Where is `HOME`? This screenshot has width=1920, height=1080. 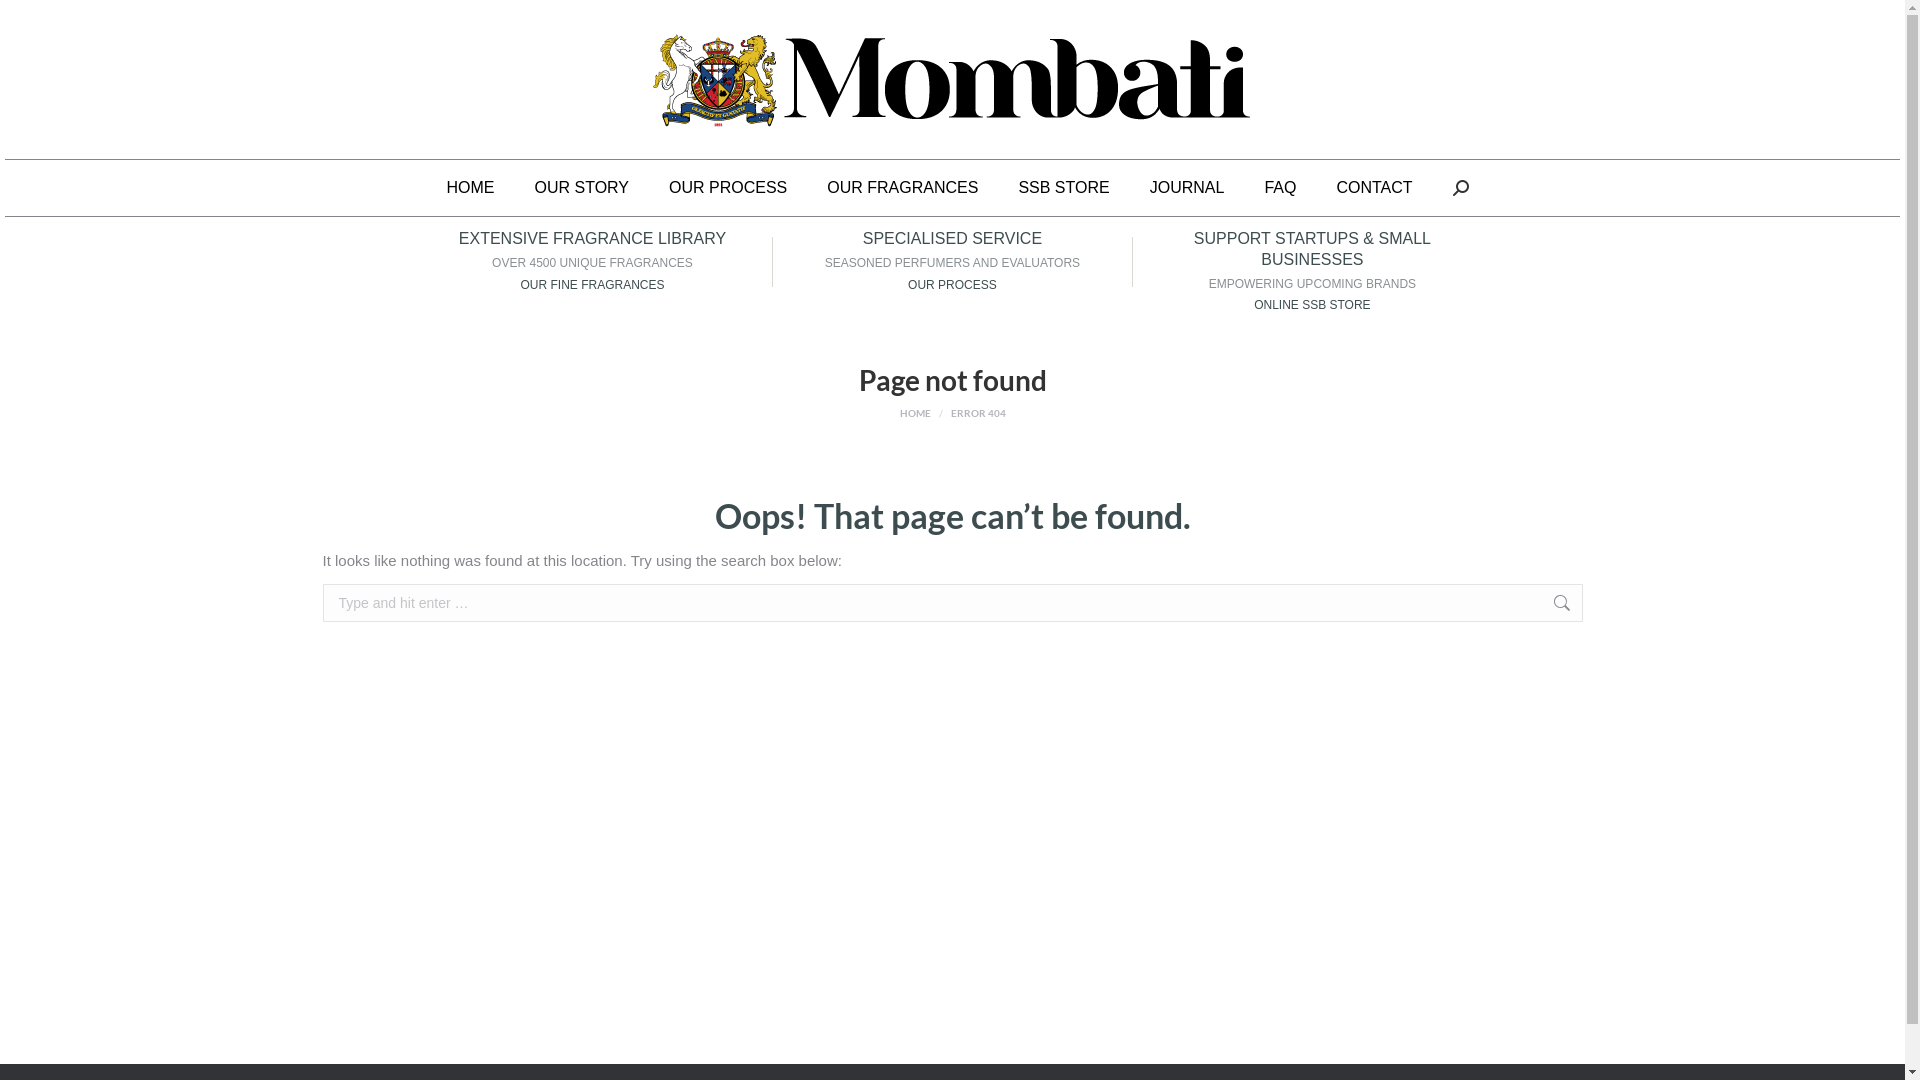
HOME is located at coordinates (470, 188).